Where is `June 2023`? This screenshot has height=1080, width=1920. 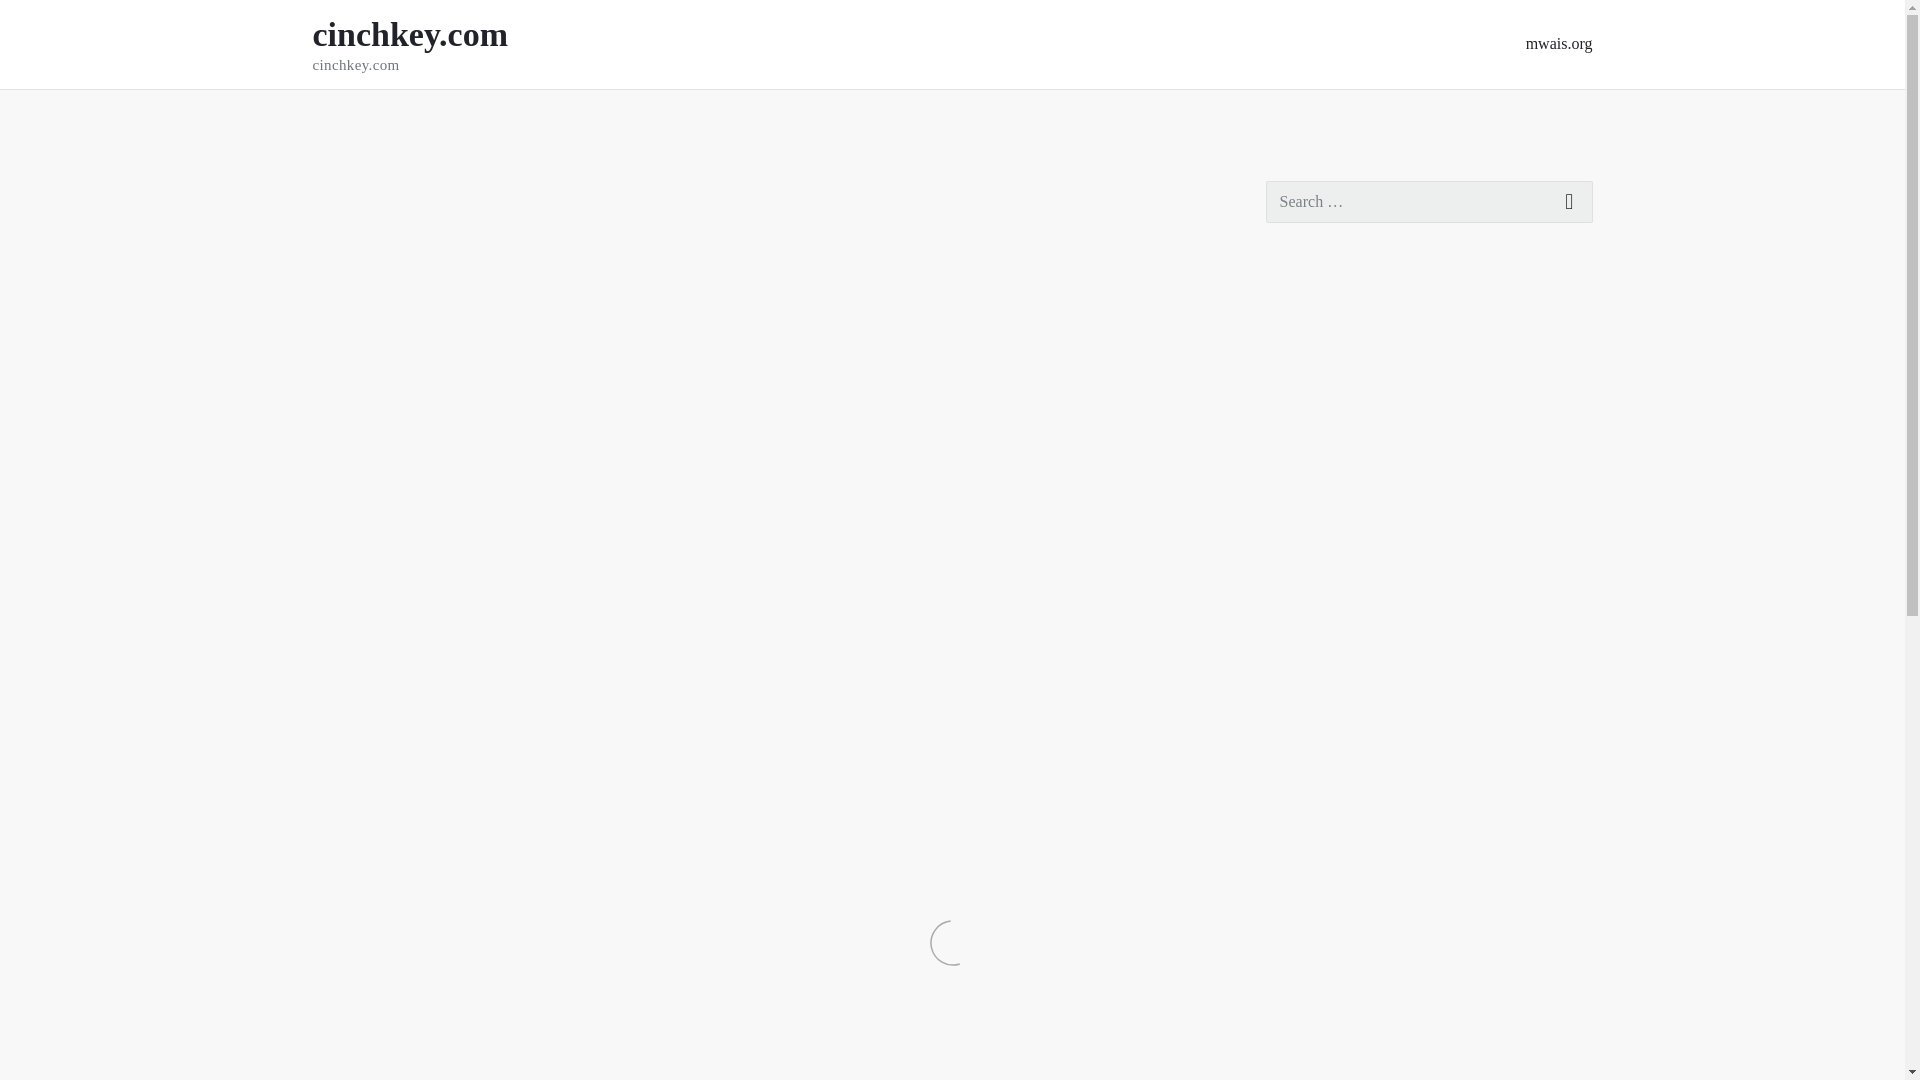
June 2023 is located at coordinates (1300, 1021).